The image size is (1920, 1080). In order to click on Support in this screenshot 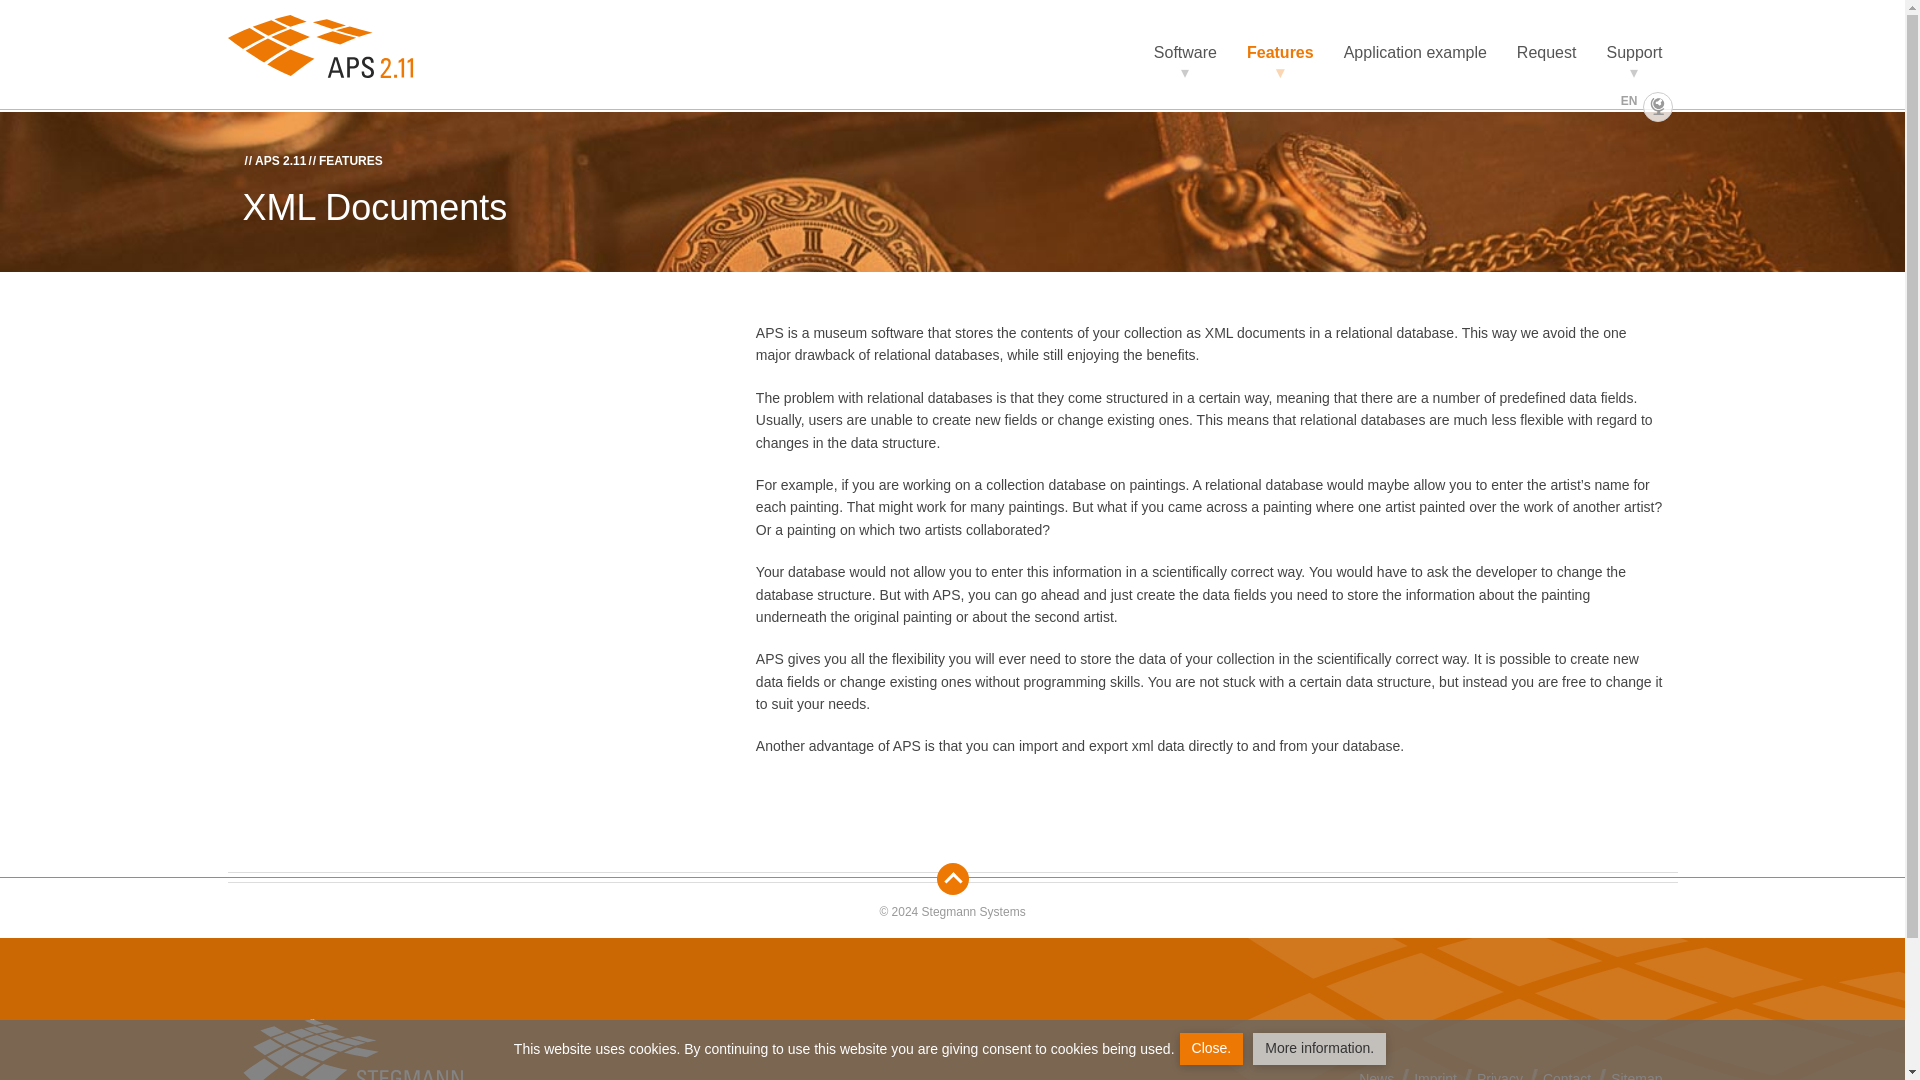, I will do `click(1634, 53)`.